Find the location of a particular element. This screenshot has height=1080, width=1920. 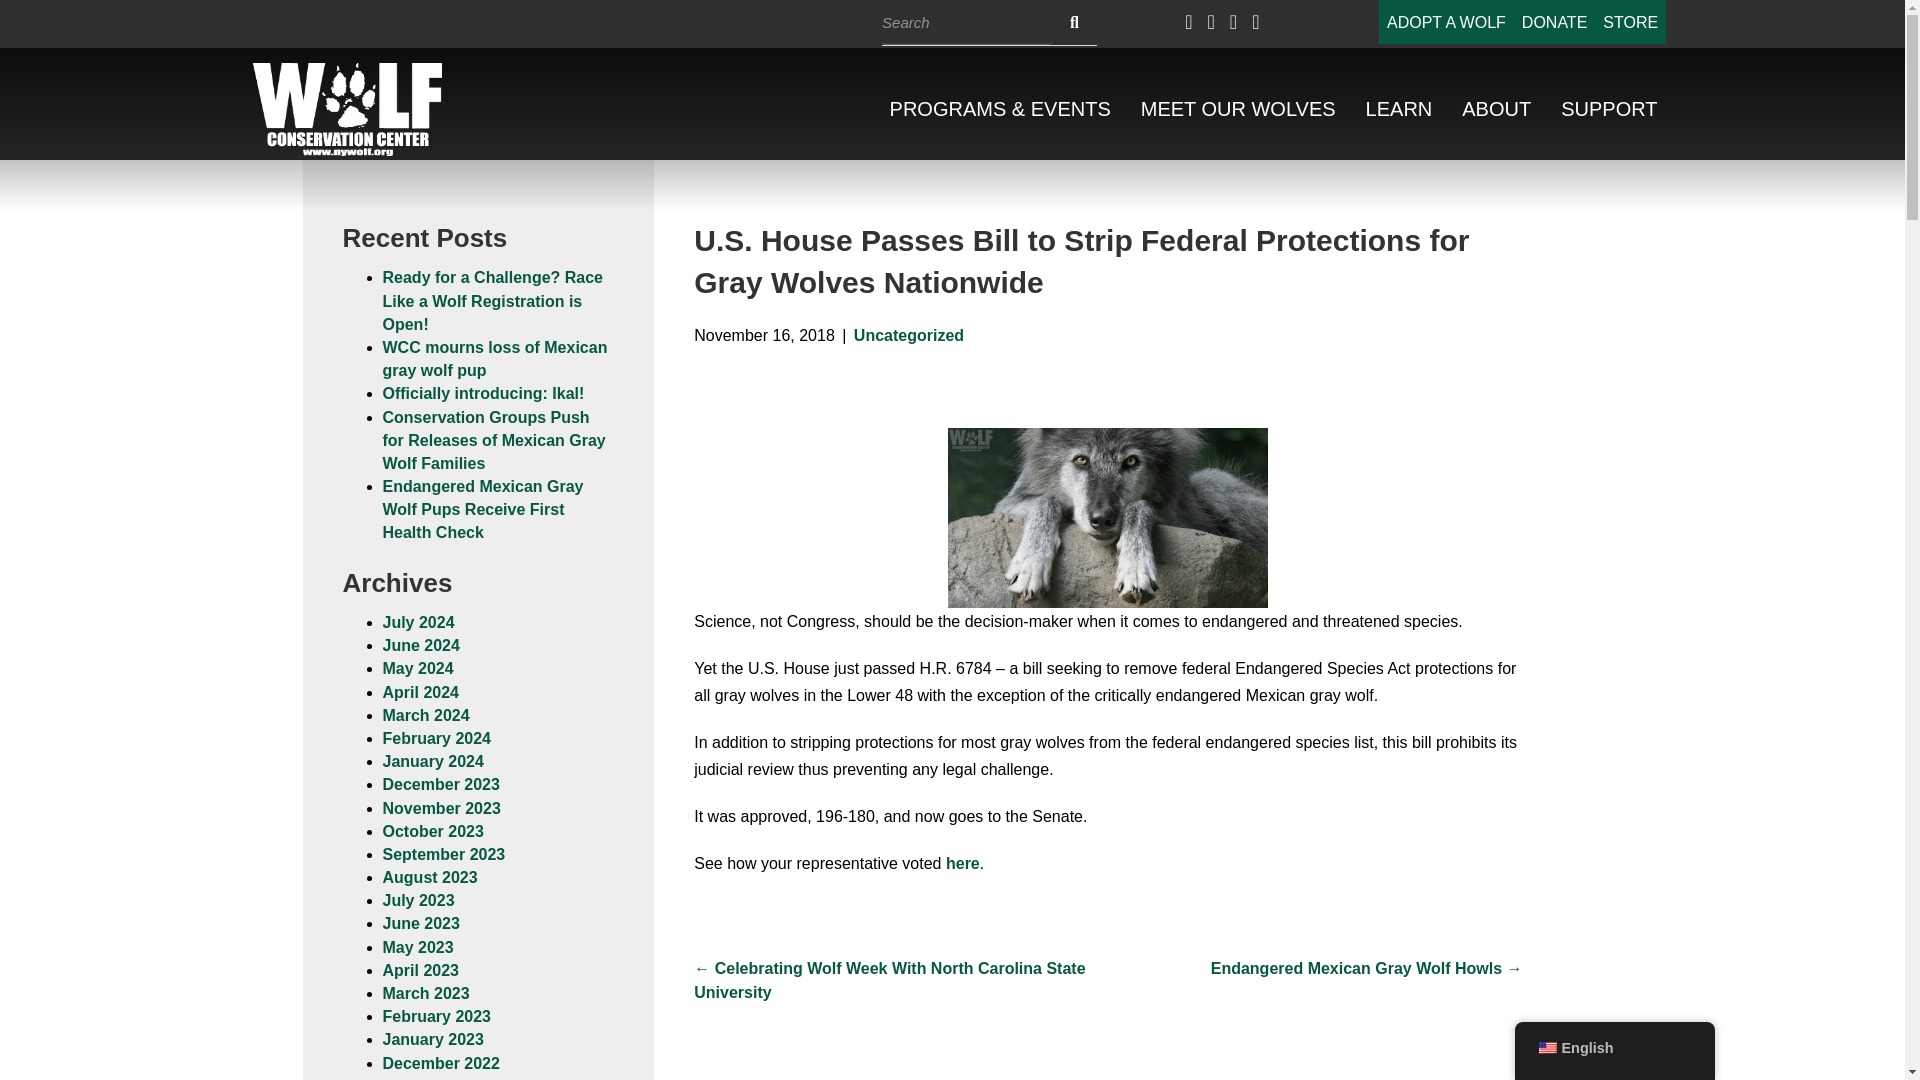

DONATE is located at coordinates (1554, 22).